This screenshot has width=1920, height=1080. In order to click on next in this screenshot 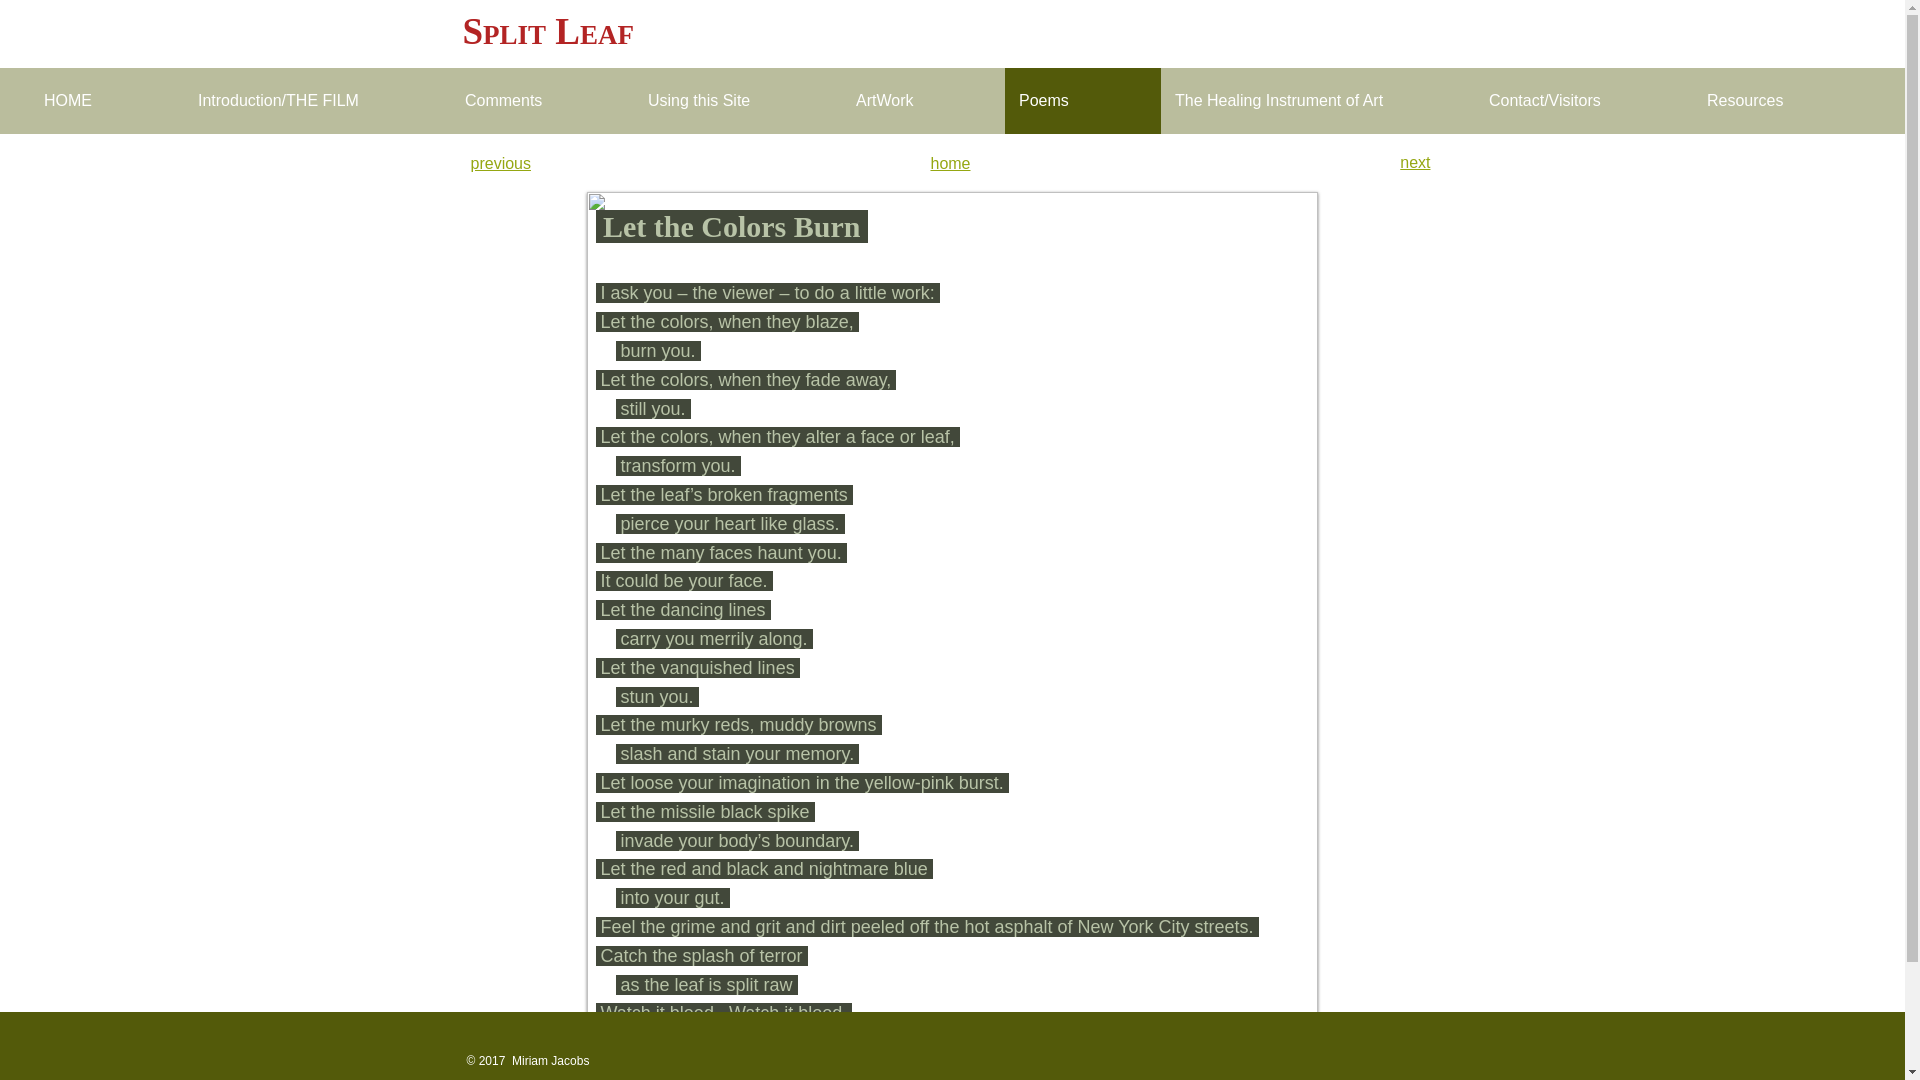, I will do `click(1414, 162)`.